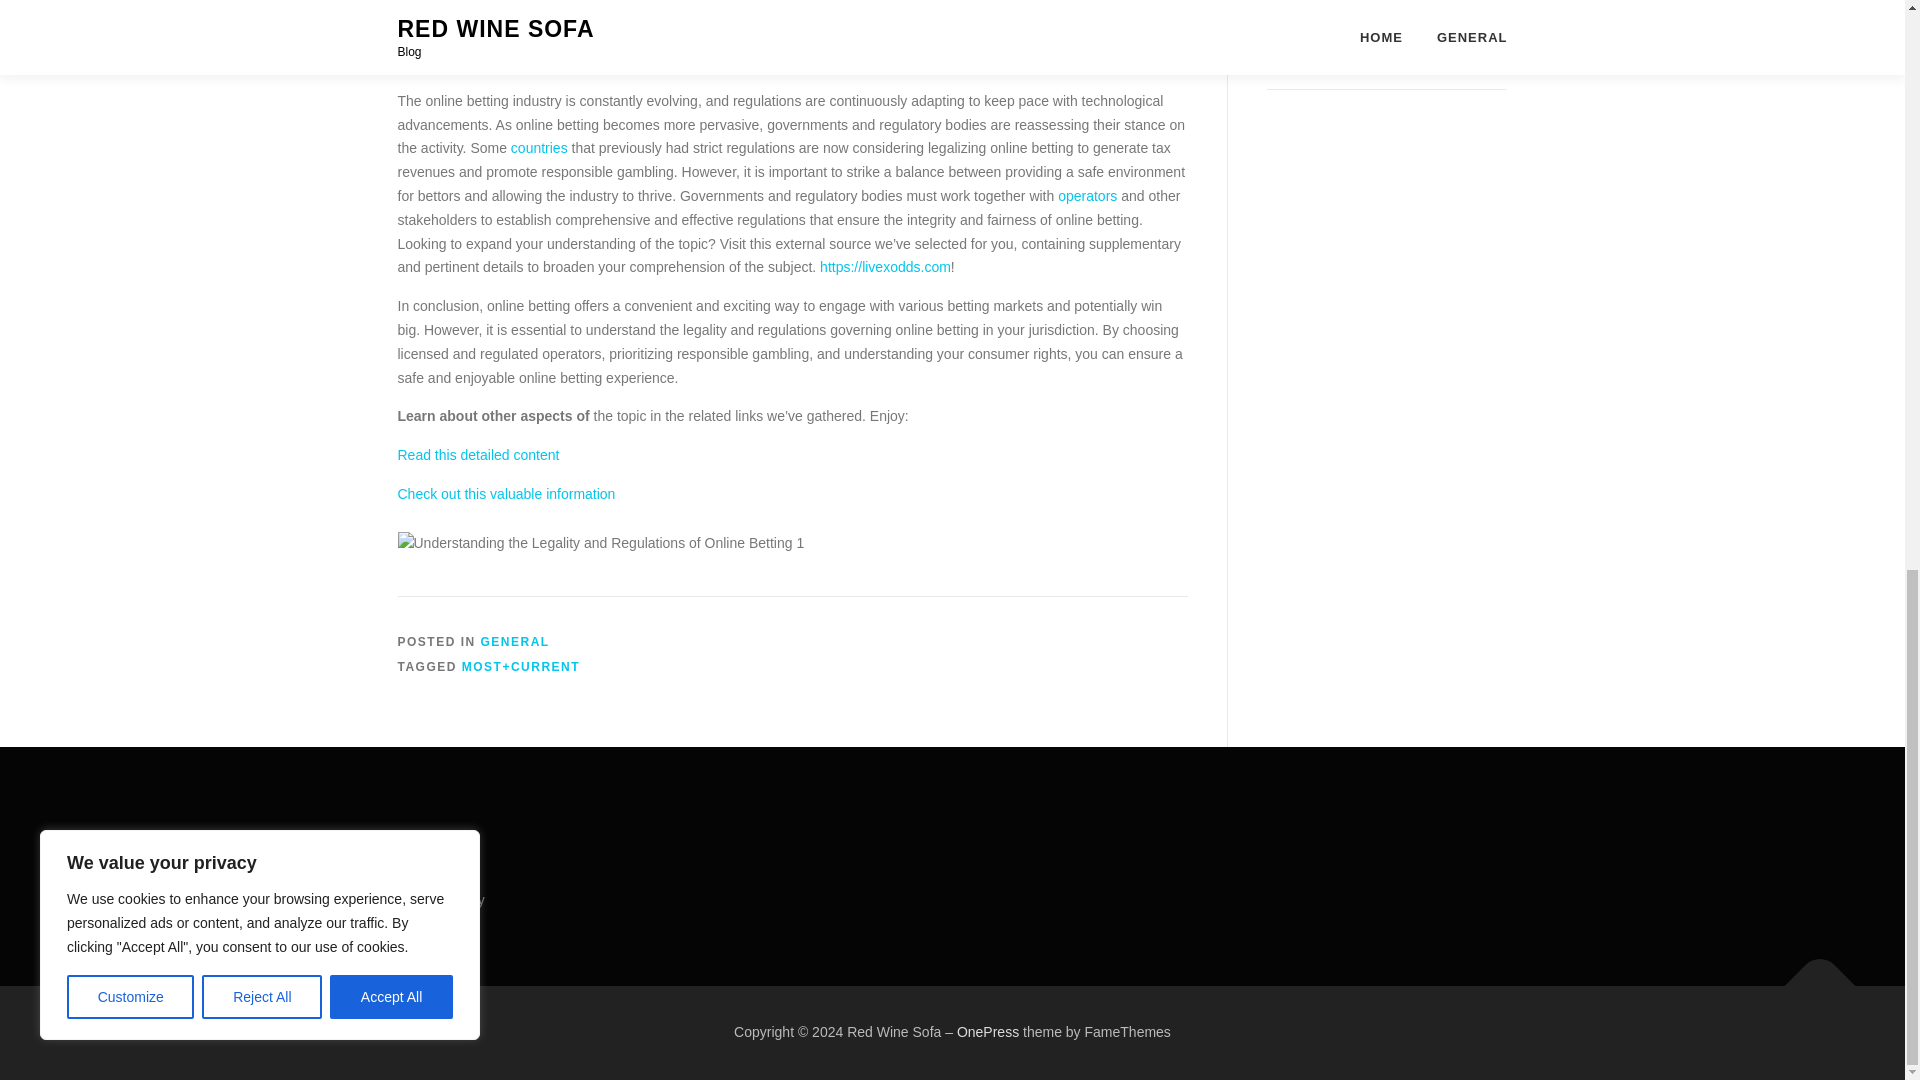  I want to click on operators, so click(1087, 196).